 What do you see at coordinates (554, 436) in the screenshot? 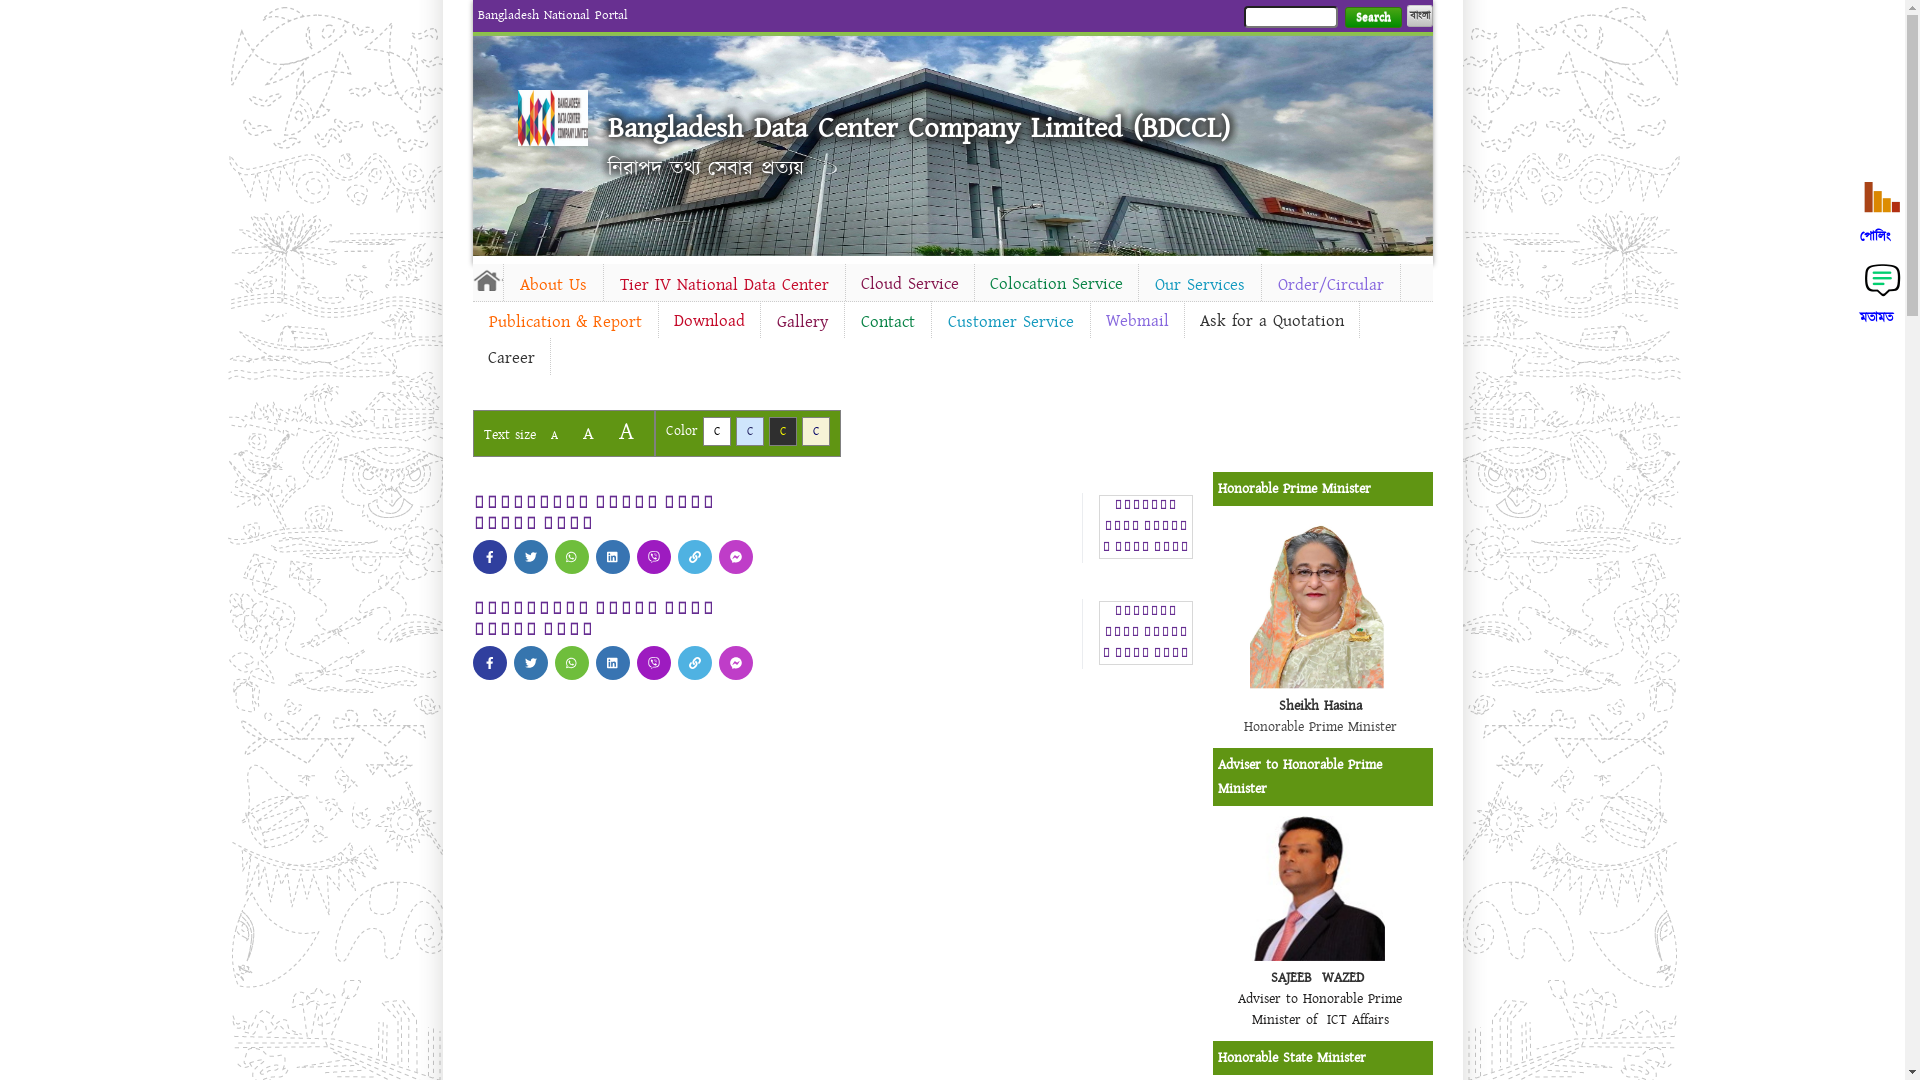
I see `A` at bounding box center [554, 436].